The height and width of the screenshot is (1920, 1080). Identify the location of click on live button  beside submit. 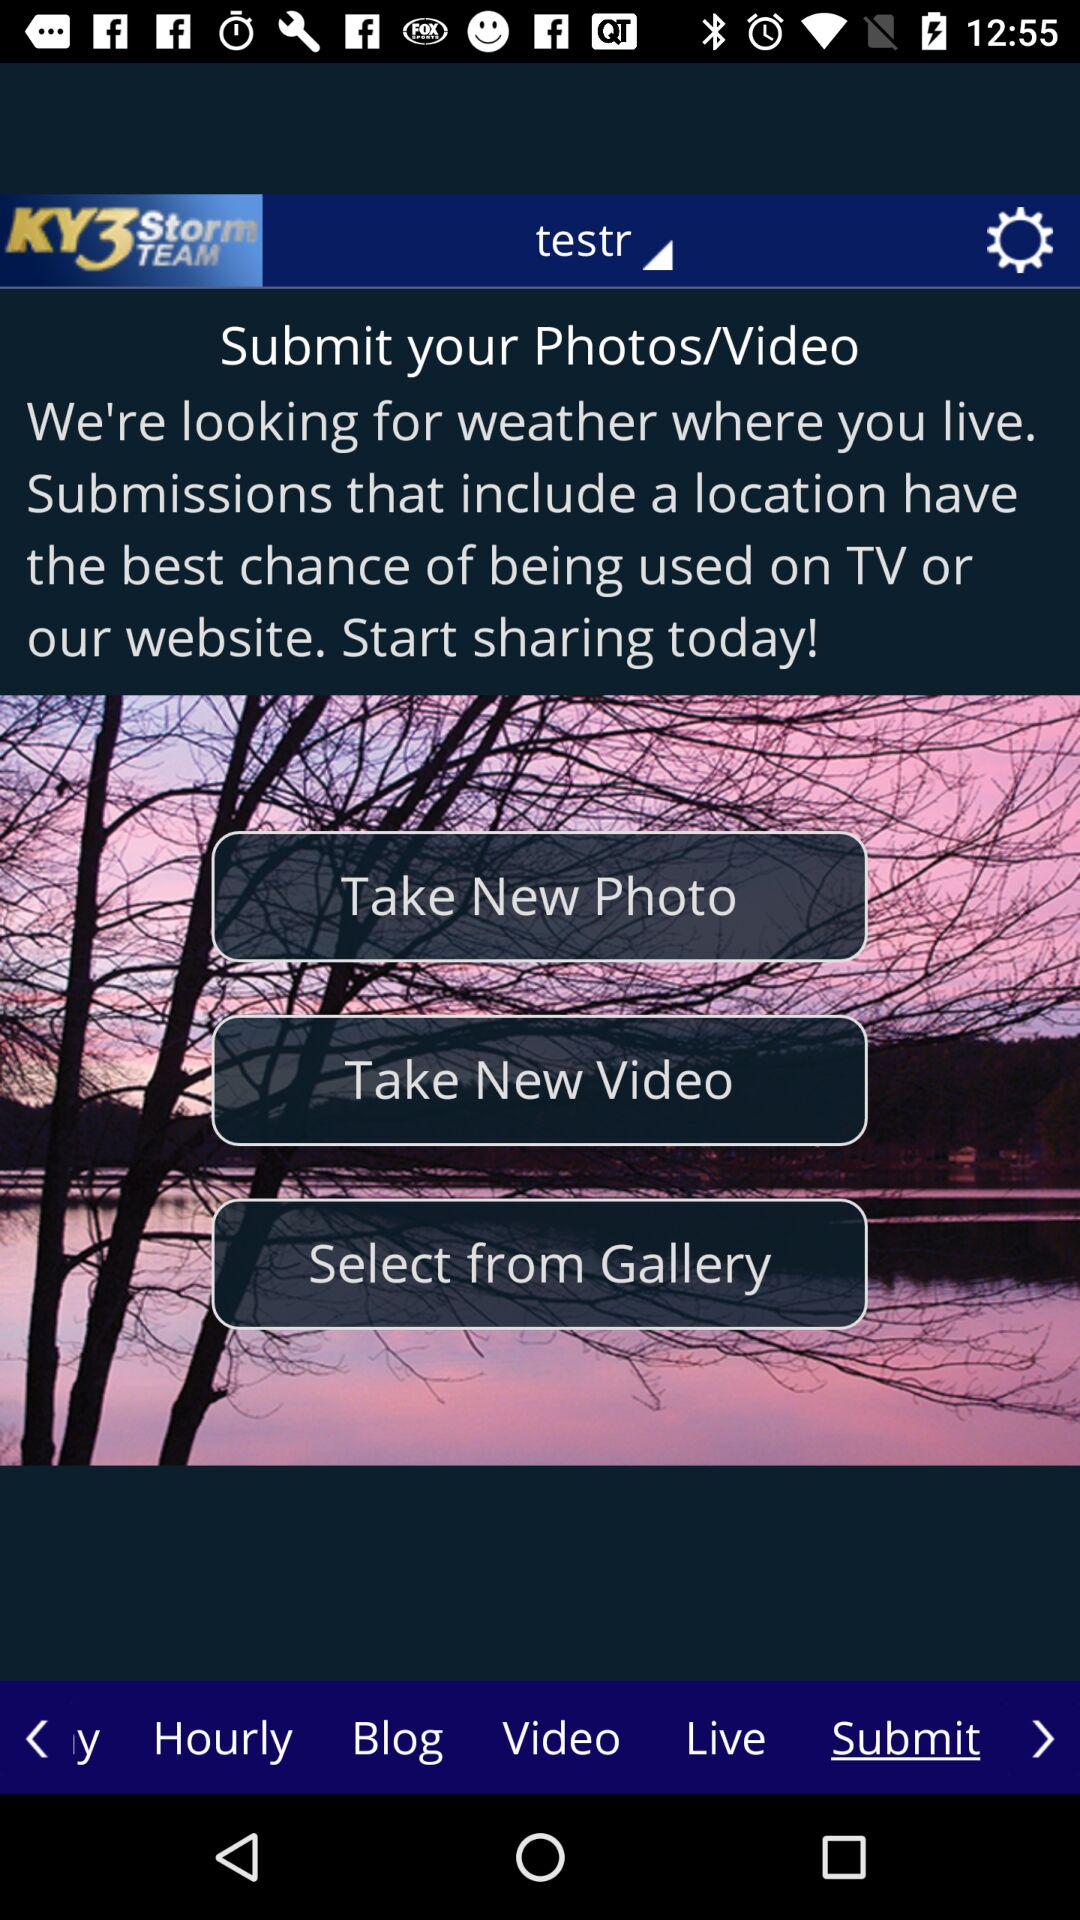
(725, 1739).